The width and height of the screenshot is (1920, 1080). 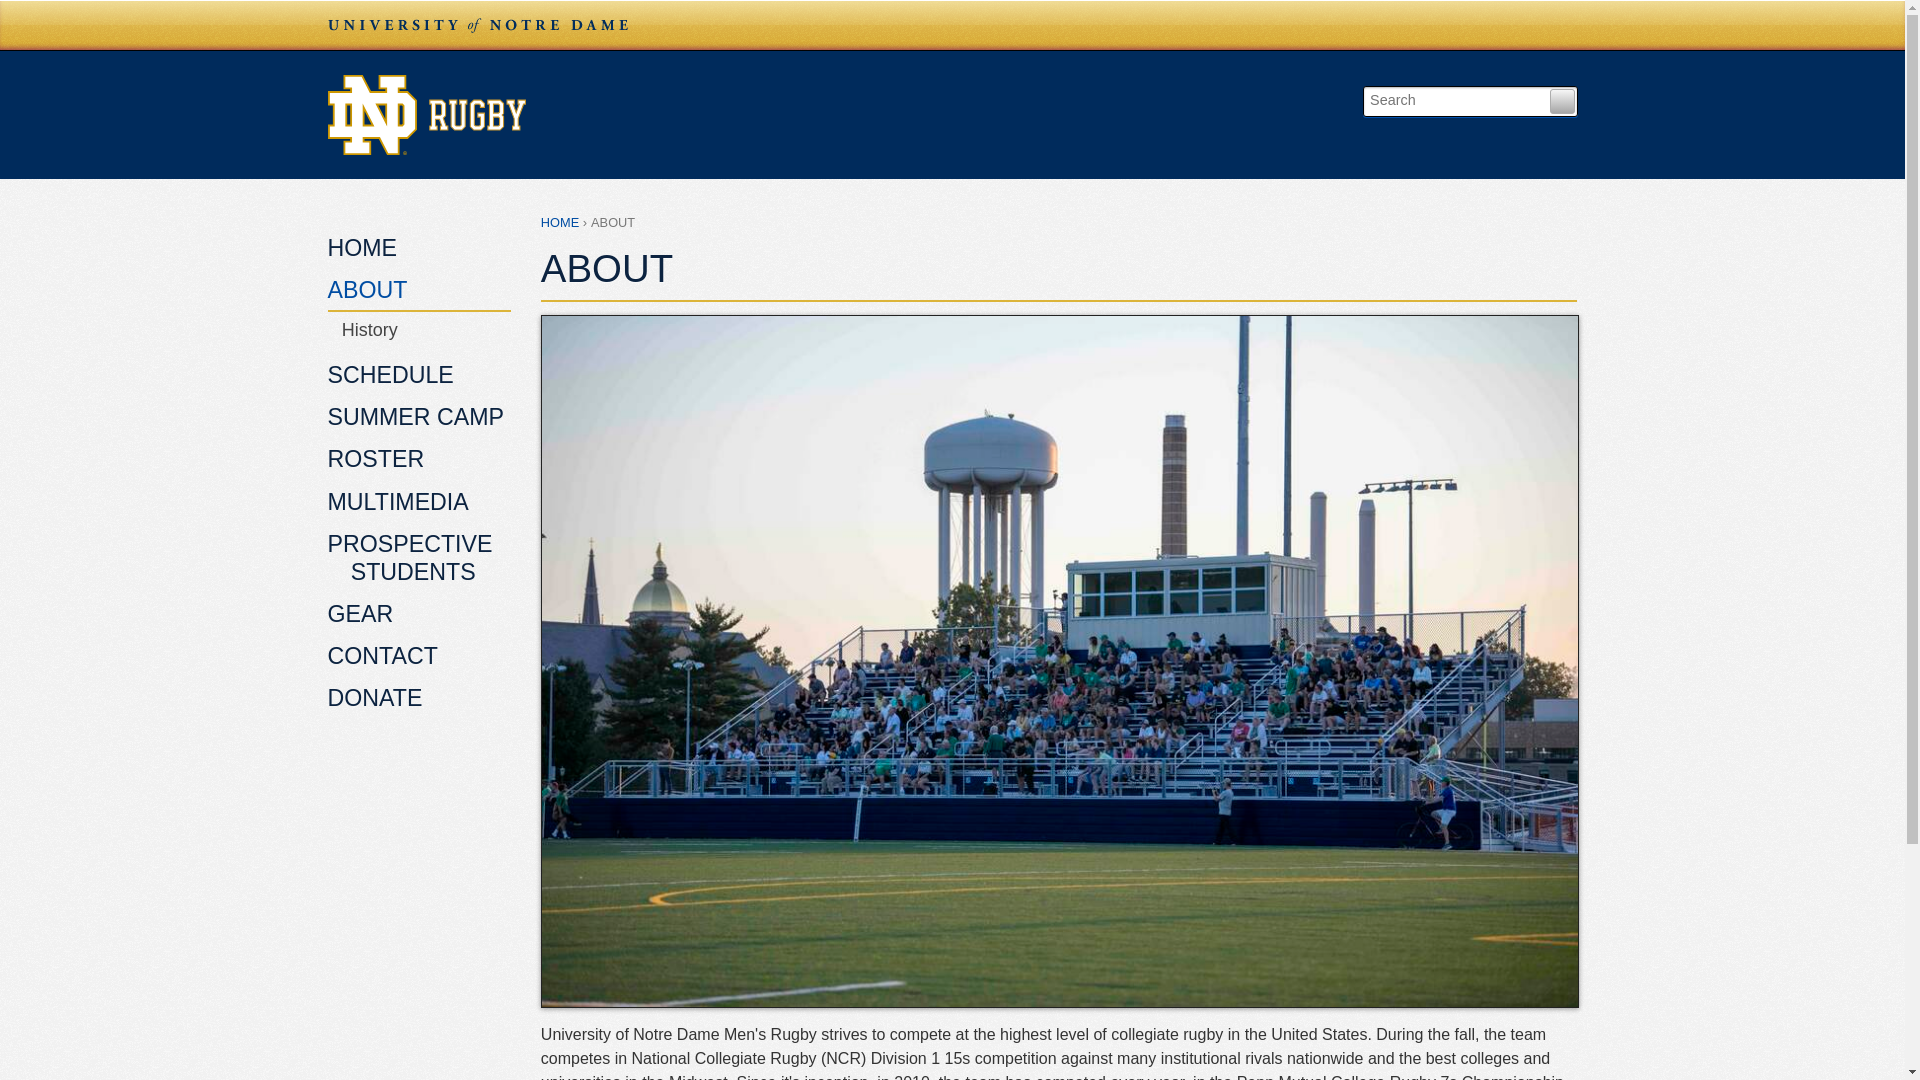 I want to click on University Notre Dame, so click(x=478, y=24).